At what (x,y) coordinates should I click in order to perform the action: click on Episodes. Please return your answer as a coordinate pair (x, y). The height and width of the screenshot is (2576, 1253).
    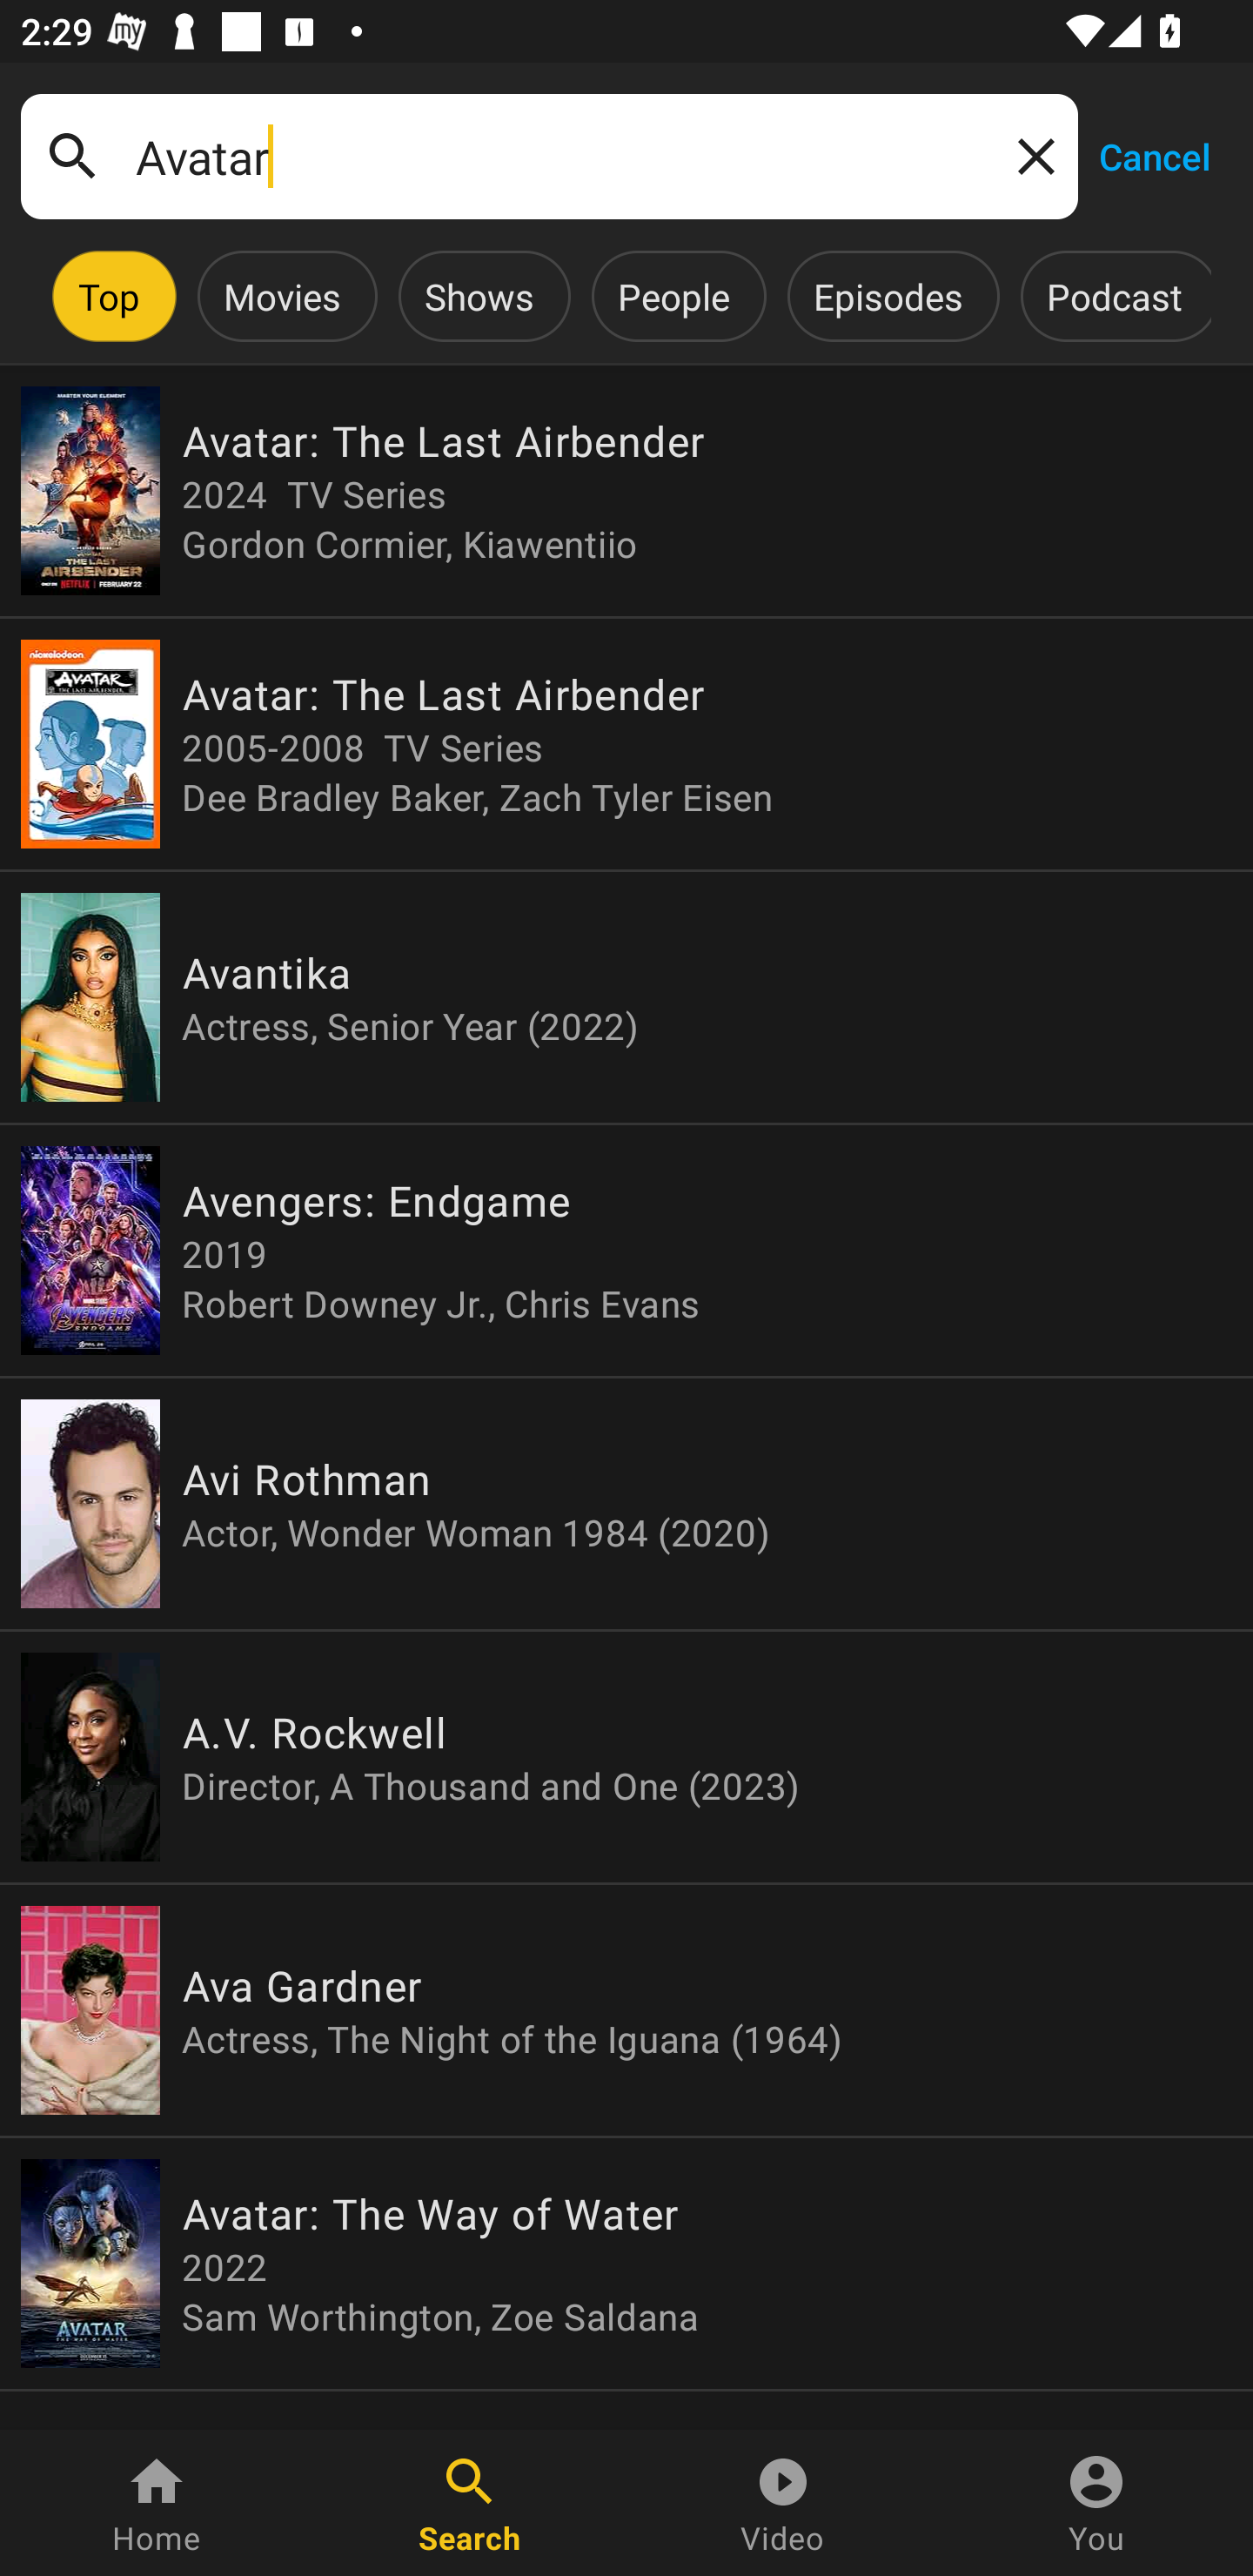
    Looking at the image, I should click on (888, 296).